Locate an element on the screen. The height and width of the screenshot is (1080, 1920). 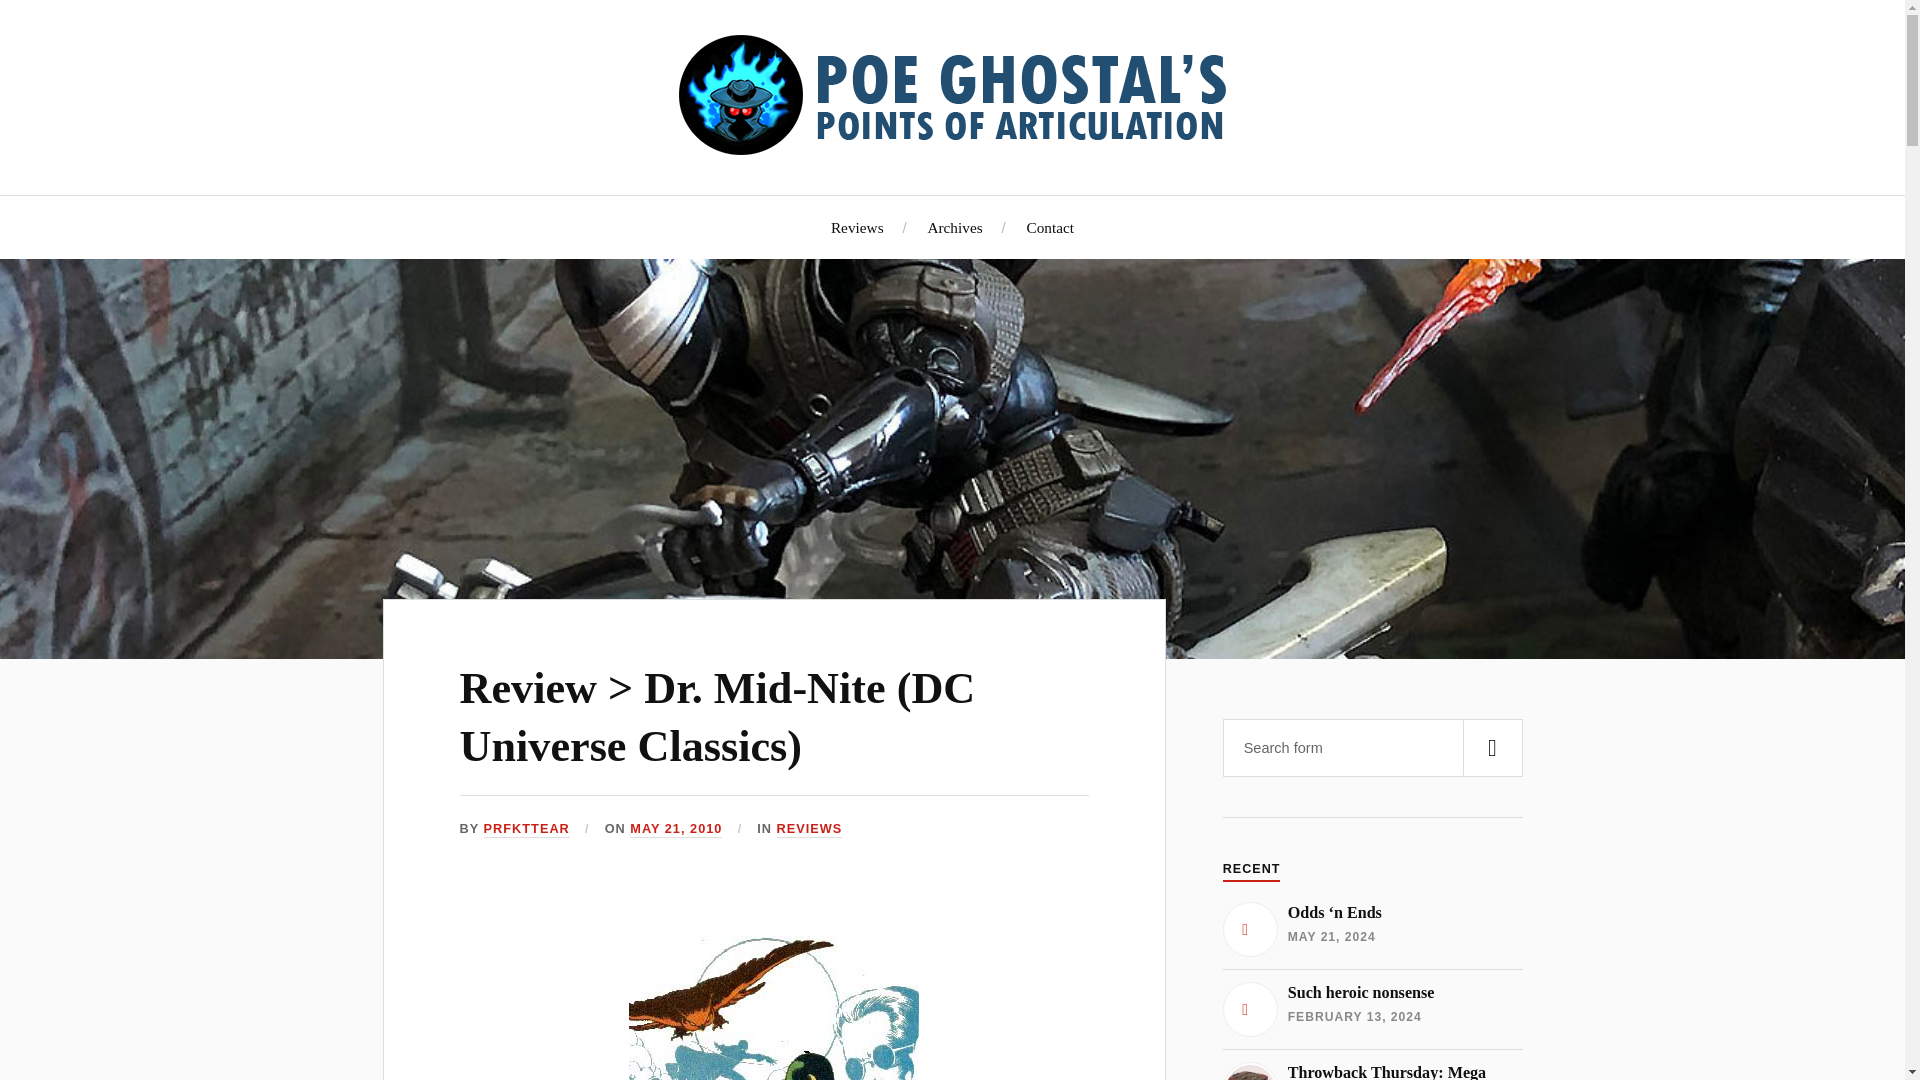
REVIEWS is located at coordinates (808, 829).